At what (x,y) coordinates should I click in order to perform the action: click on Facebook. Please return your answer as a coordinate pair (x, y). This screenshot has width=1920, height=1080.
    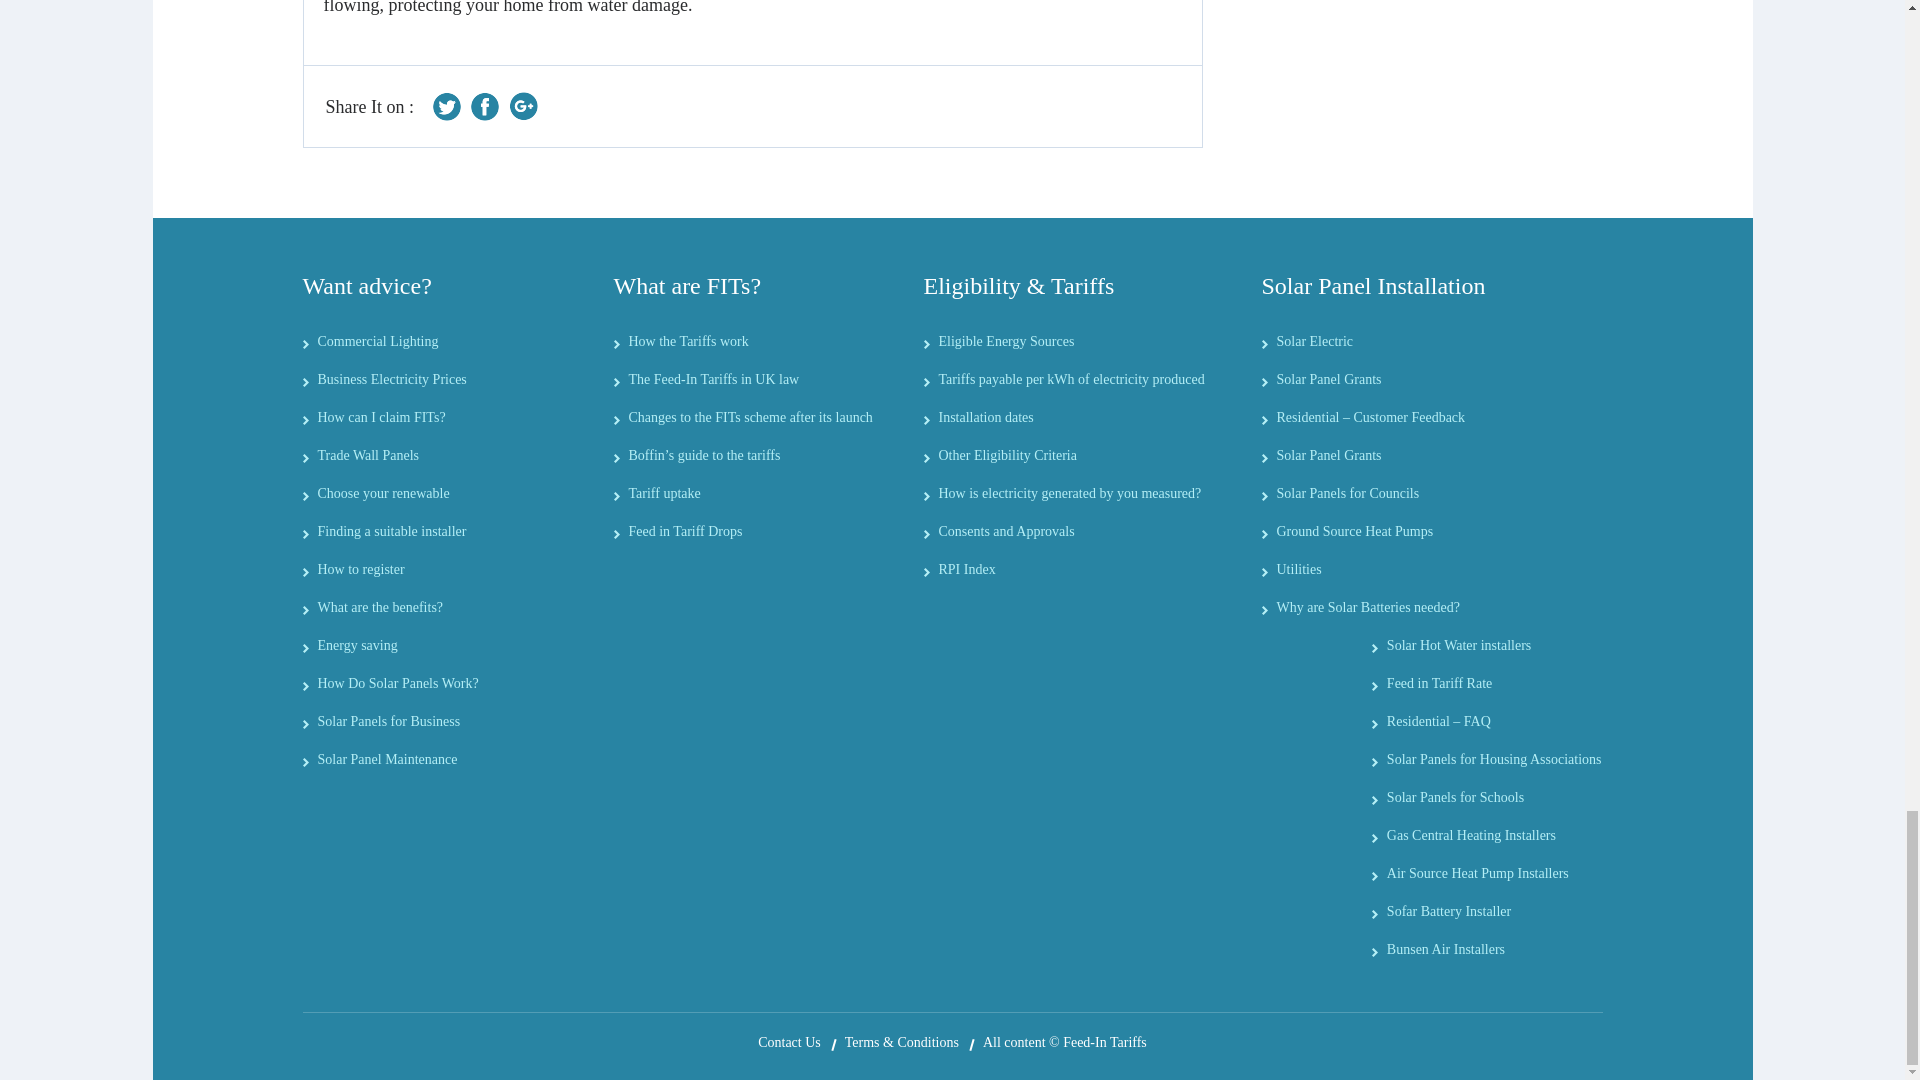
    Looking at the image, I should click on (484, 106).